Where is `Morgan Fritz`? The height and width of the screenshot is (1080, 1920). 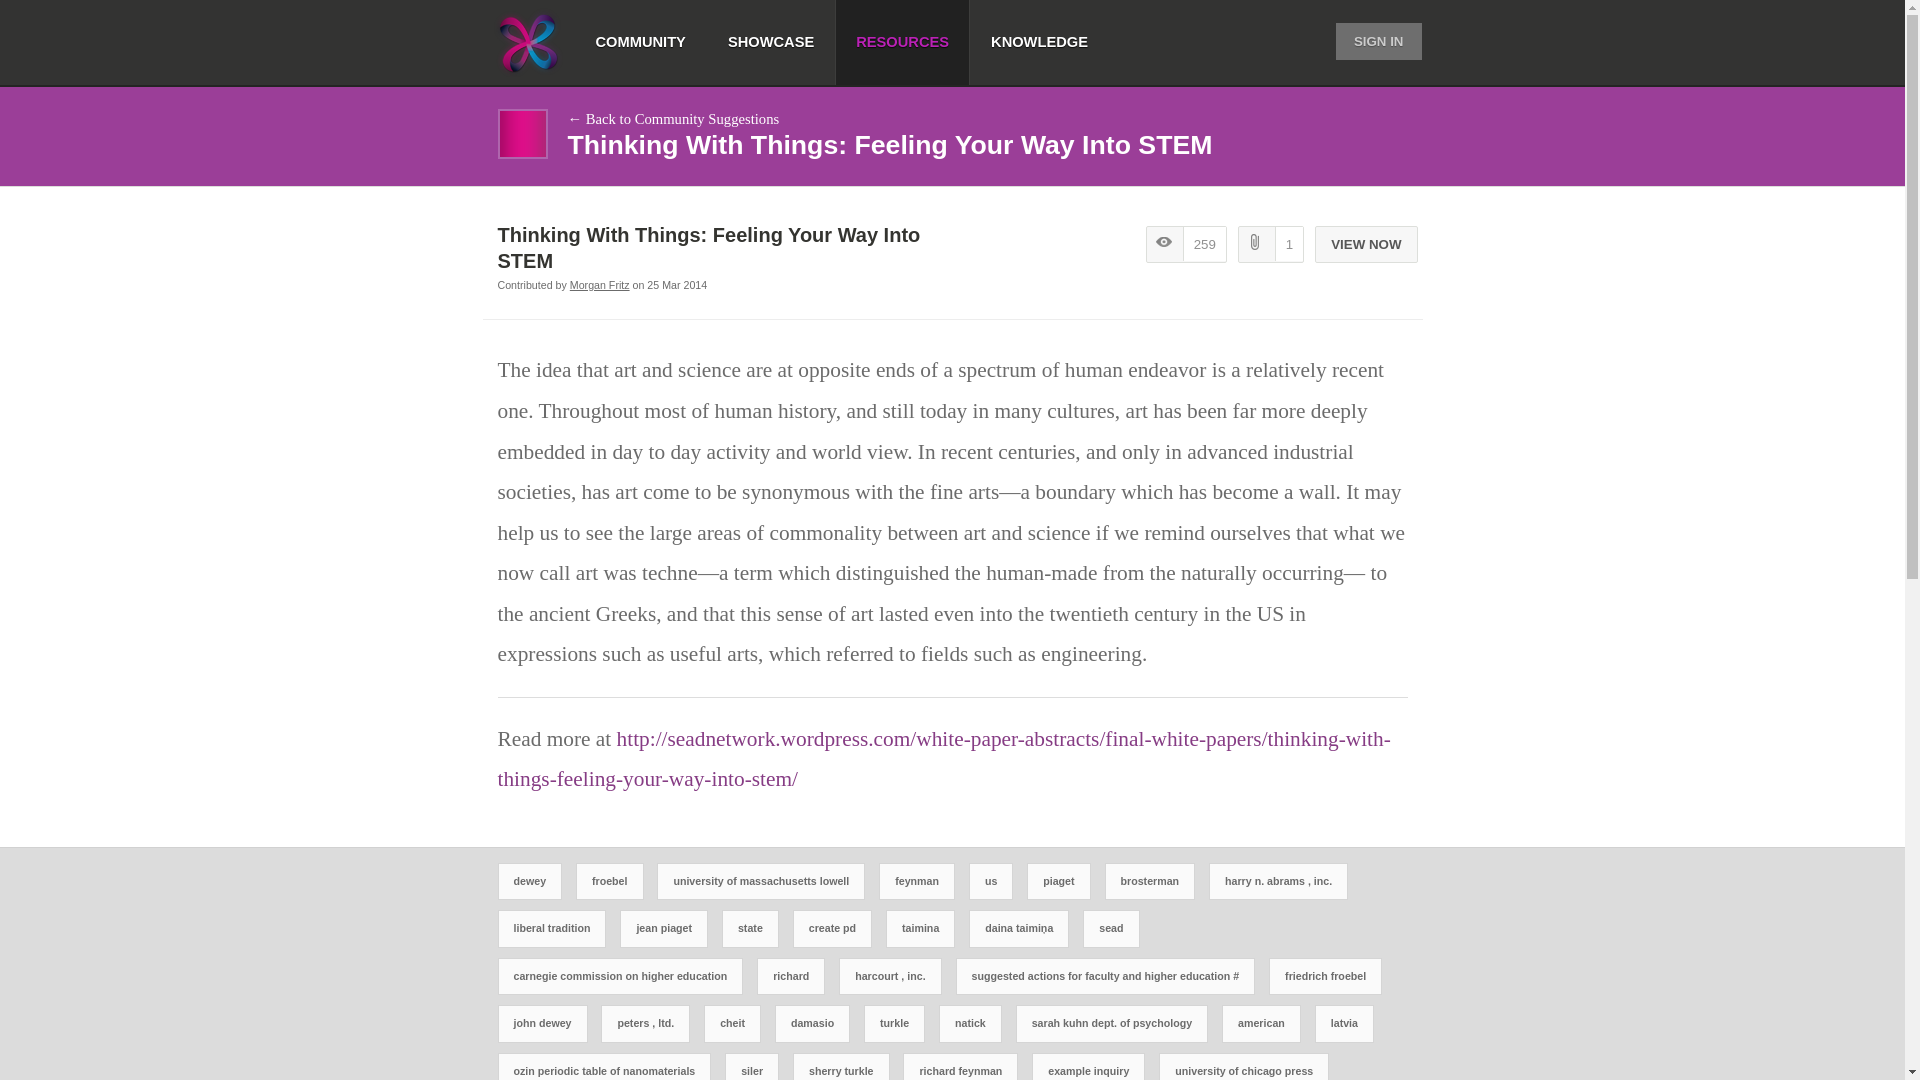 Morgan Fritz is located at coordinates (600, 284).